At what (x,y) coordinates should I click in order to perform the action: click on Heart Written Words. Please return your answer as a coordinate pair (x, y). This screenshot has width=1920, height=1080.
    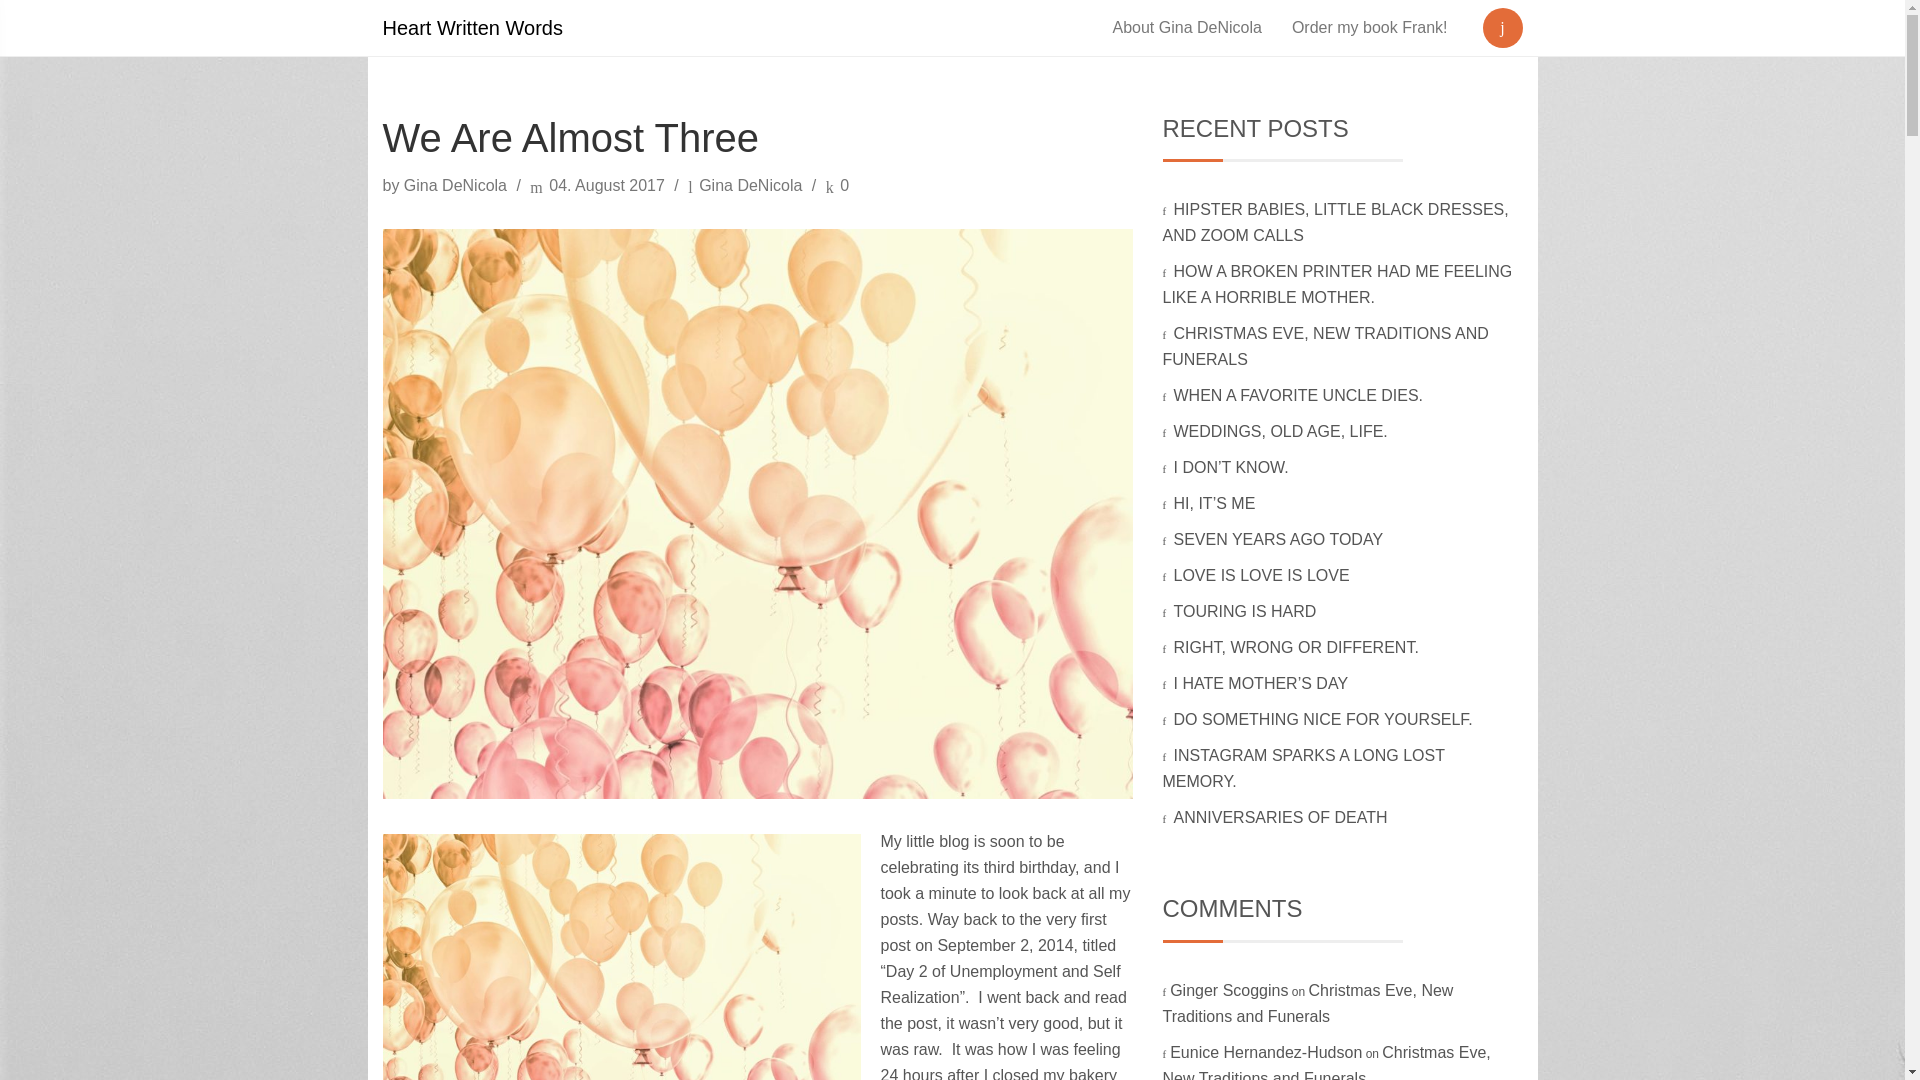
    Looking at the image, I should click on (472, 28).